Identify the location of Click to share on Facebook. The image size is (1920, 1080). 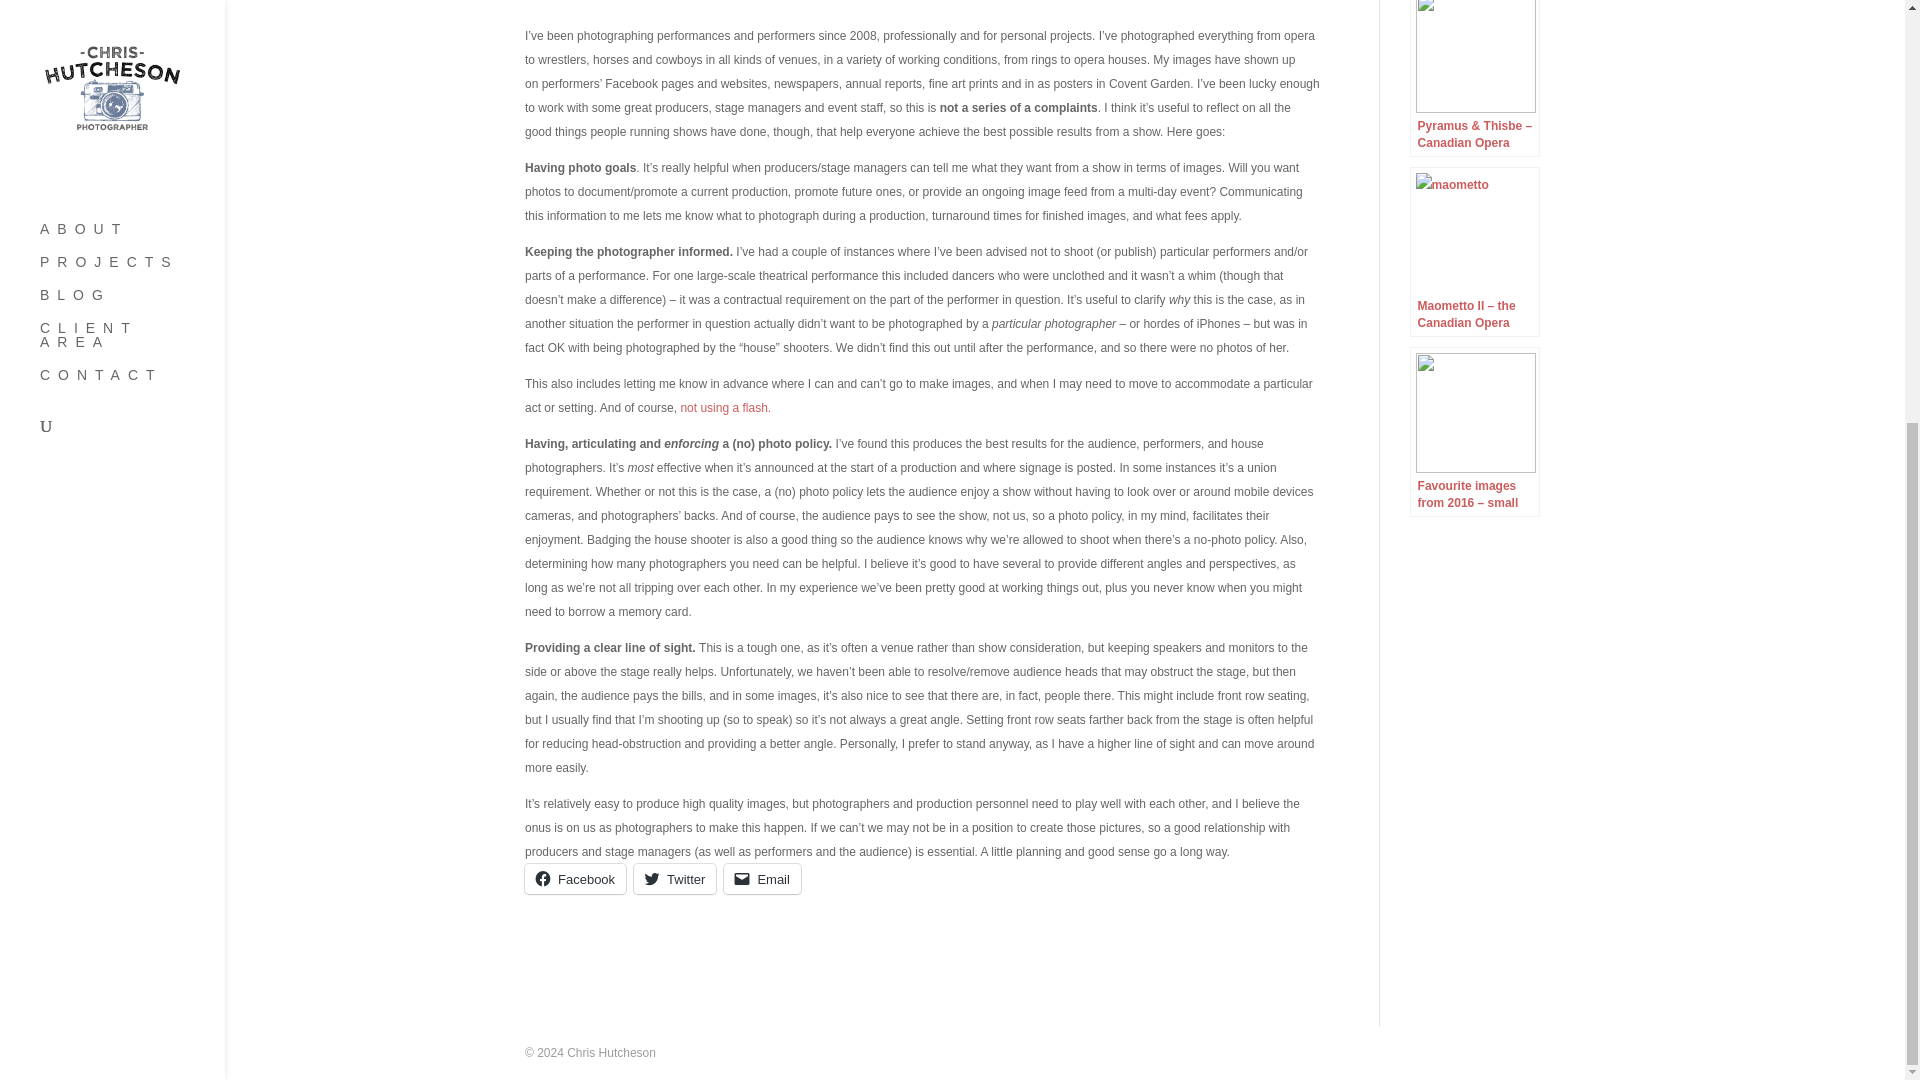
(574, 879).